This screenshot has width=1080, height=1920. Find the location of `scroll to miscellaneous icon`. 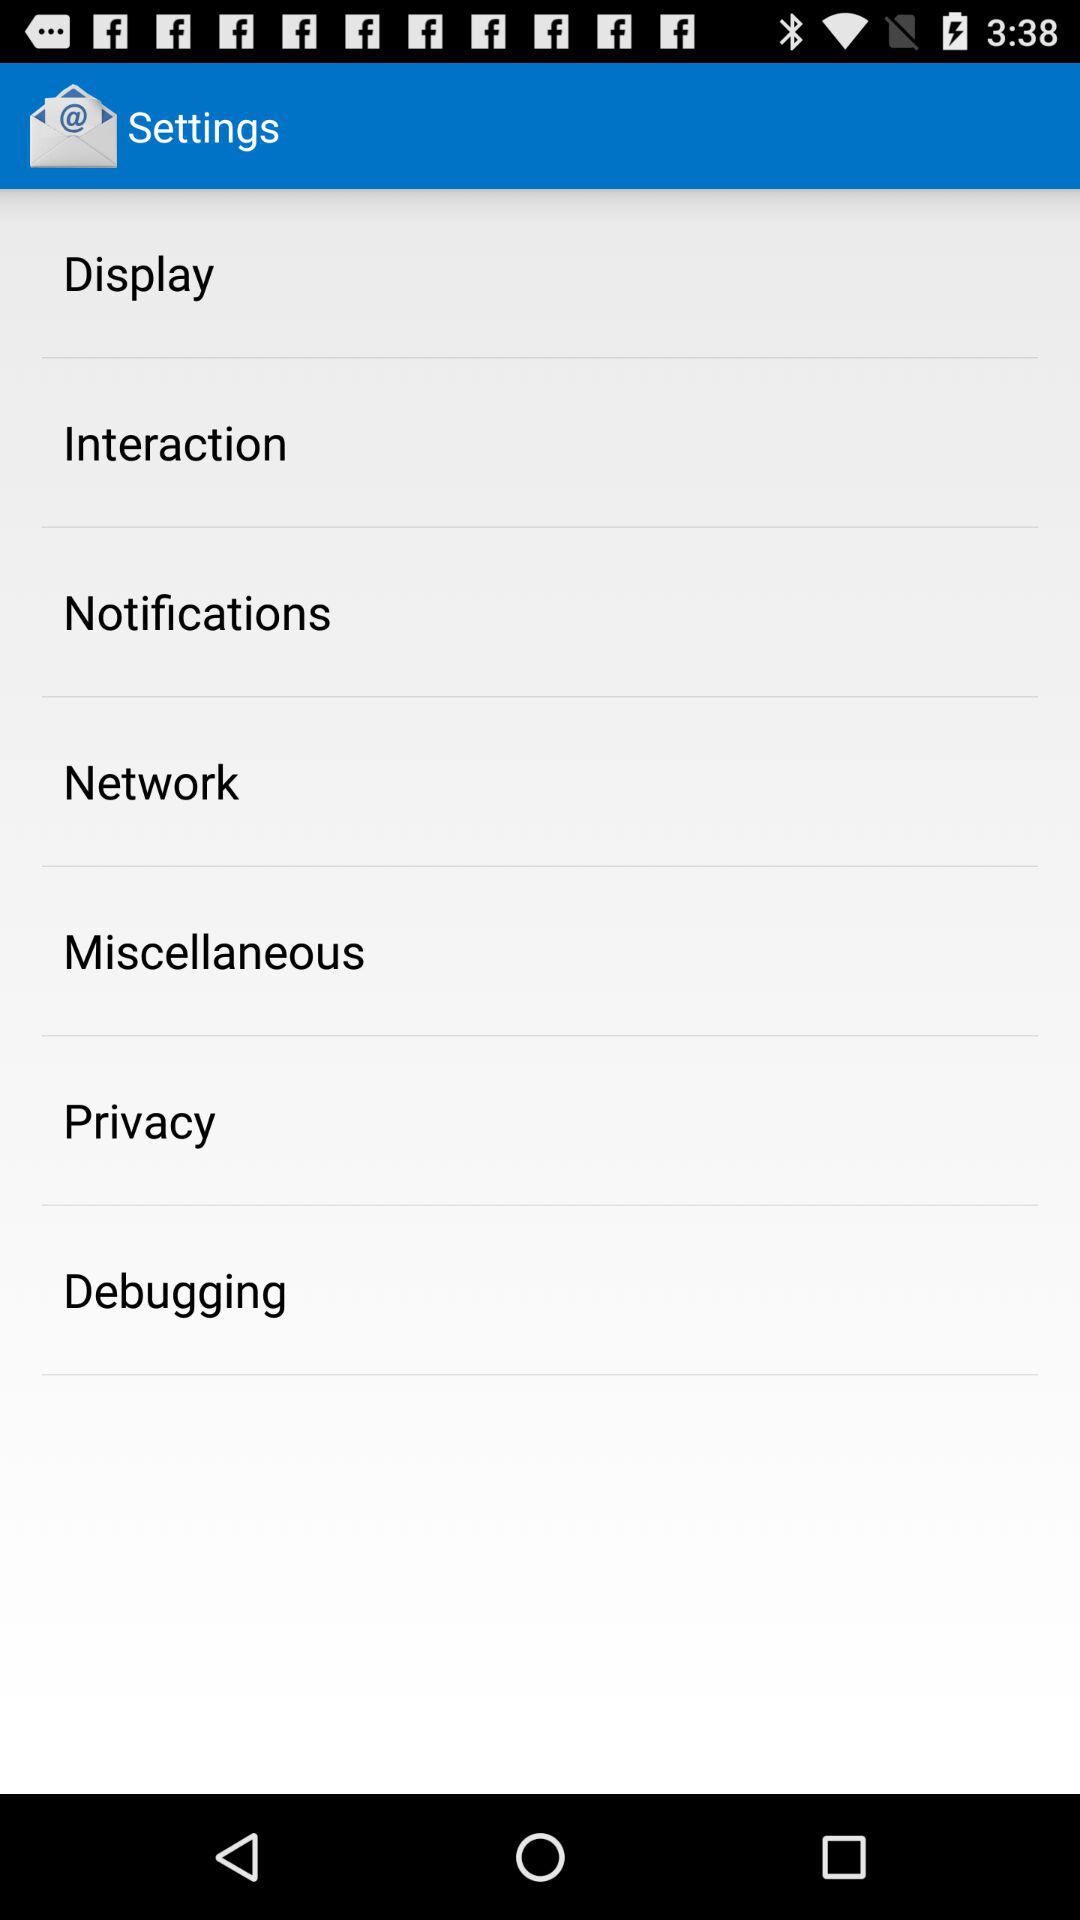

scroll to miscellaneous icon is located at coordinates (214, 950).